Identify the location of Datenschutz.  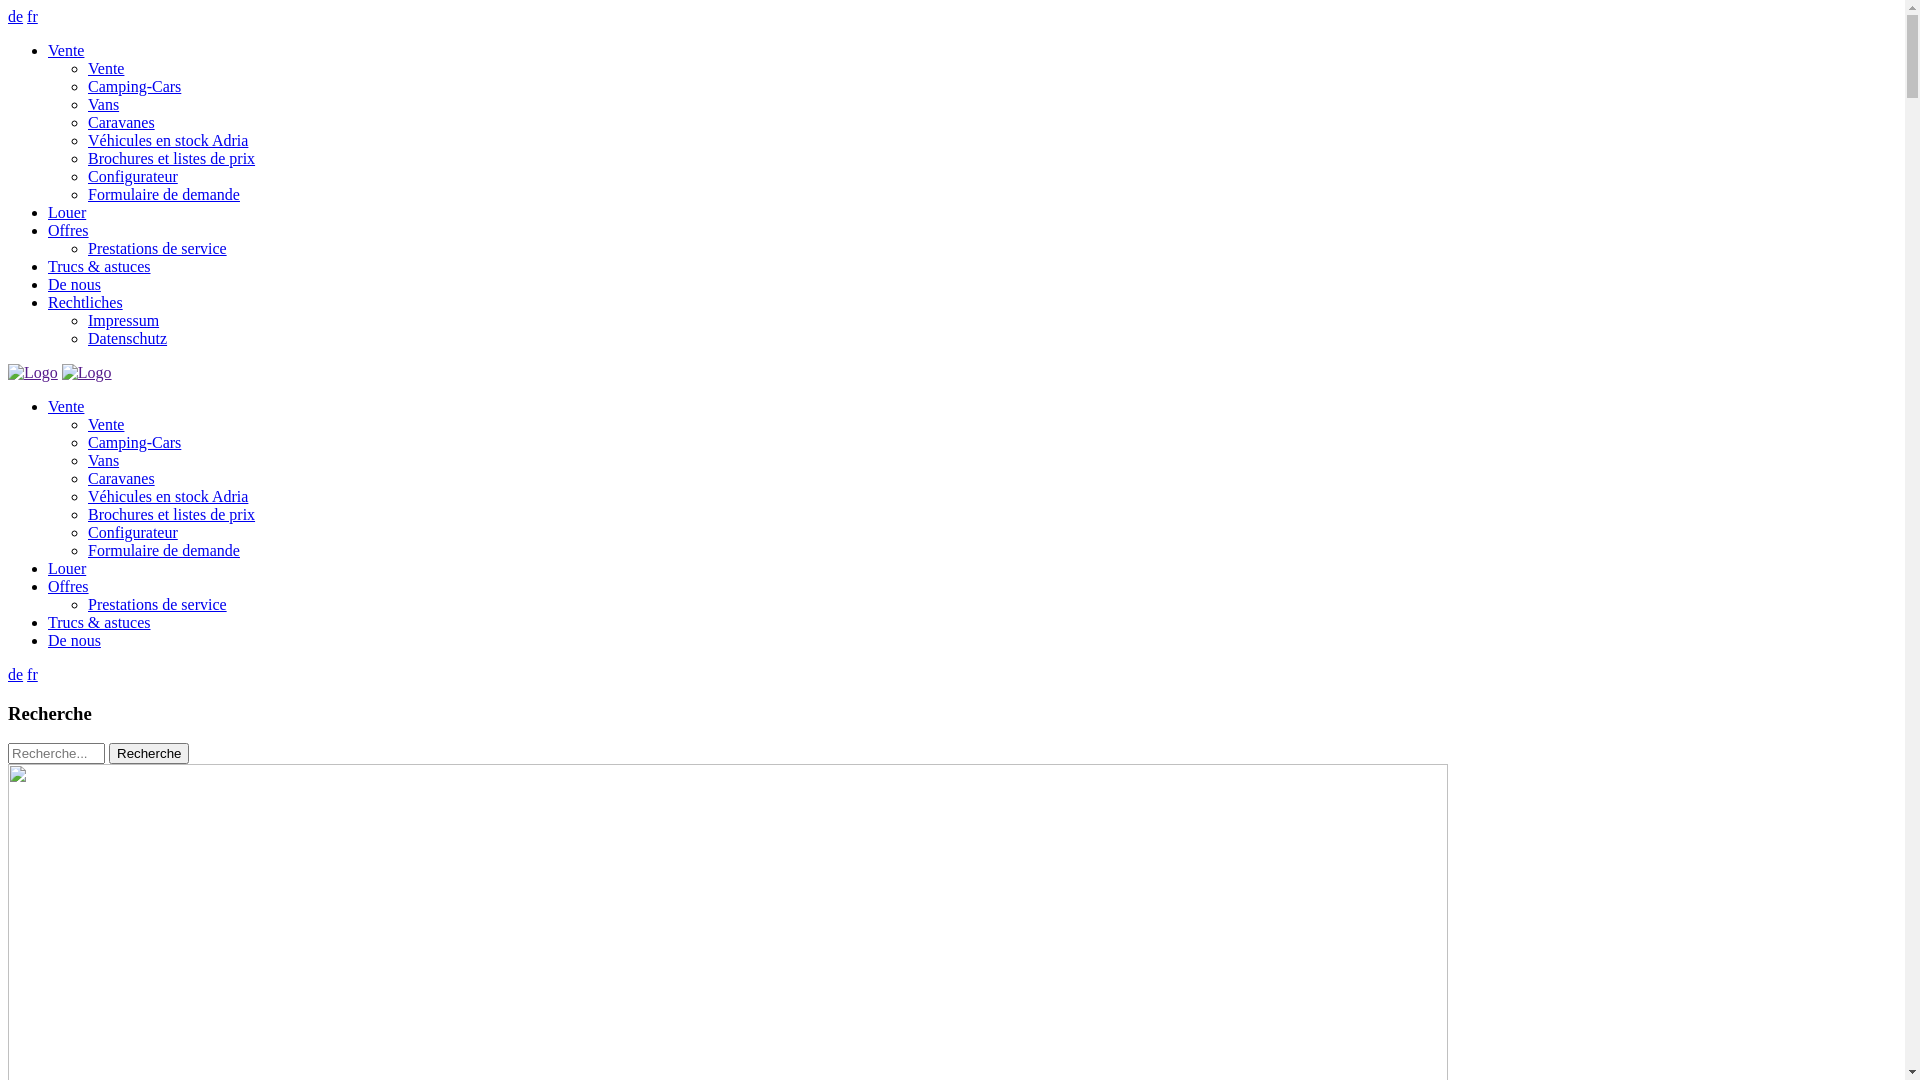
(128, 338).